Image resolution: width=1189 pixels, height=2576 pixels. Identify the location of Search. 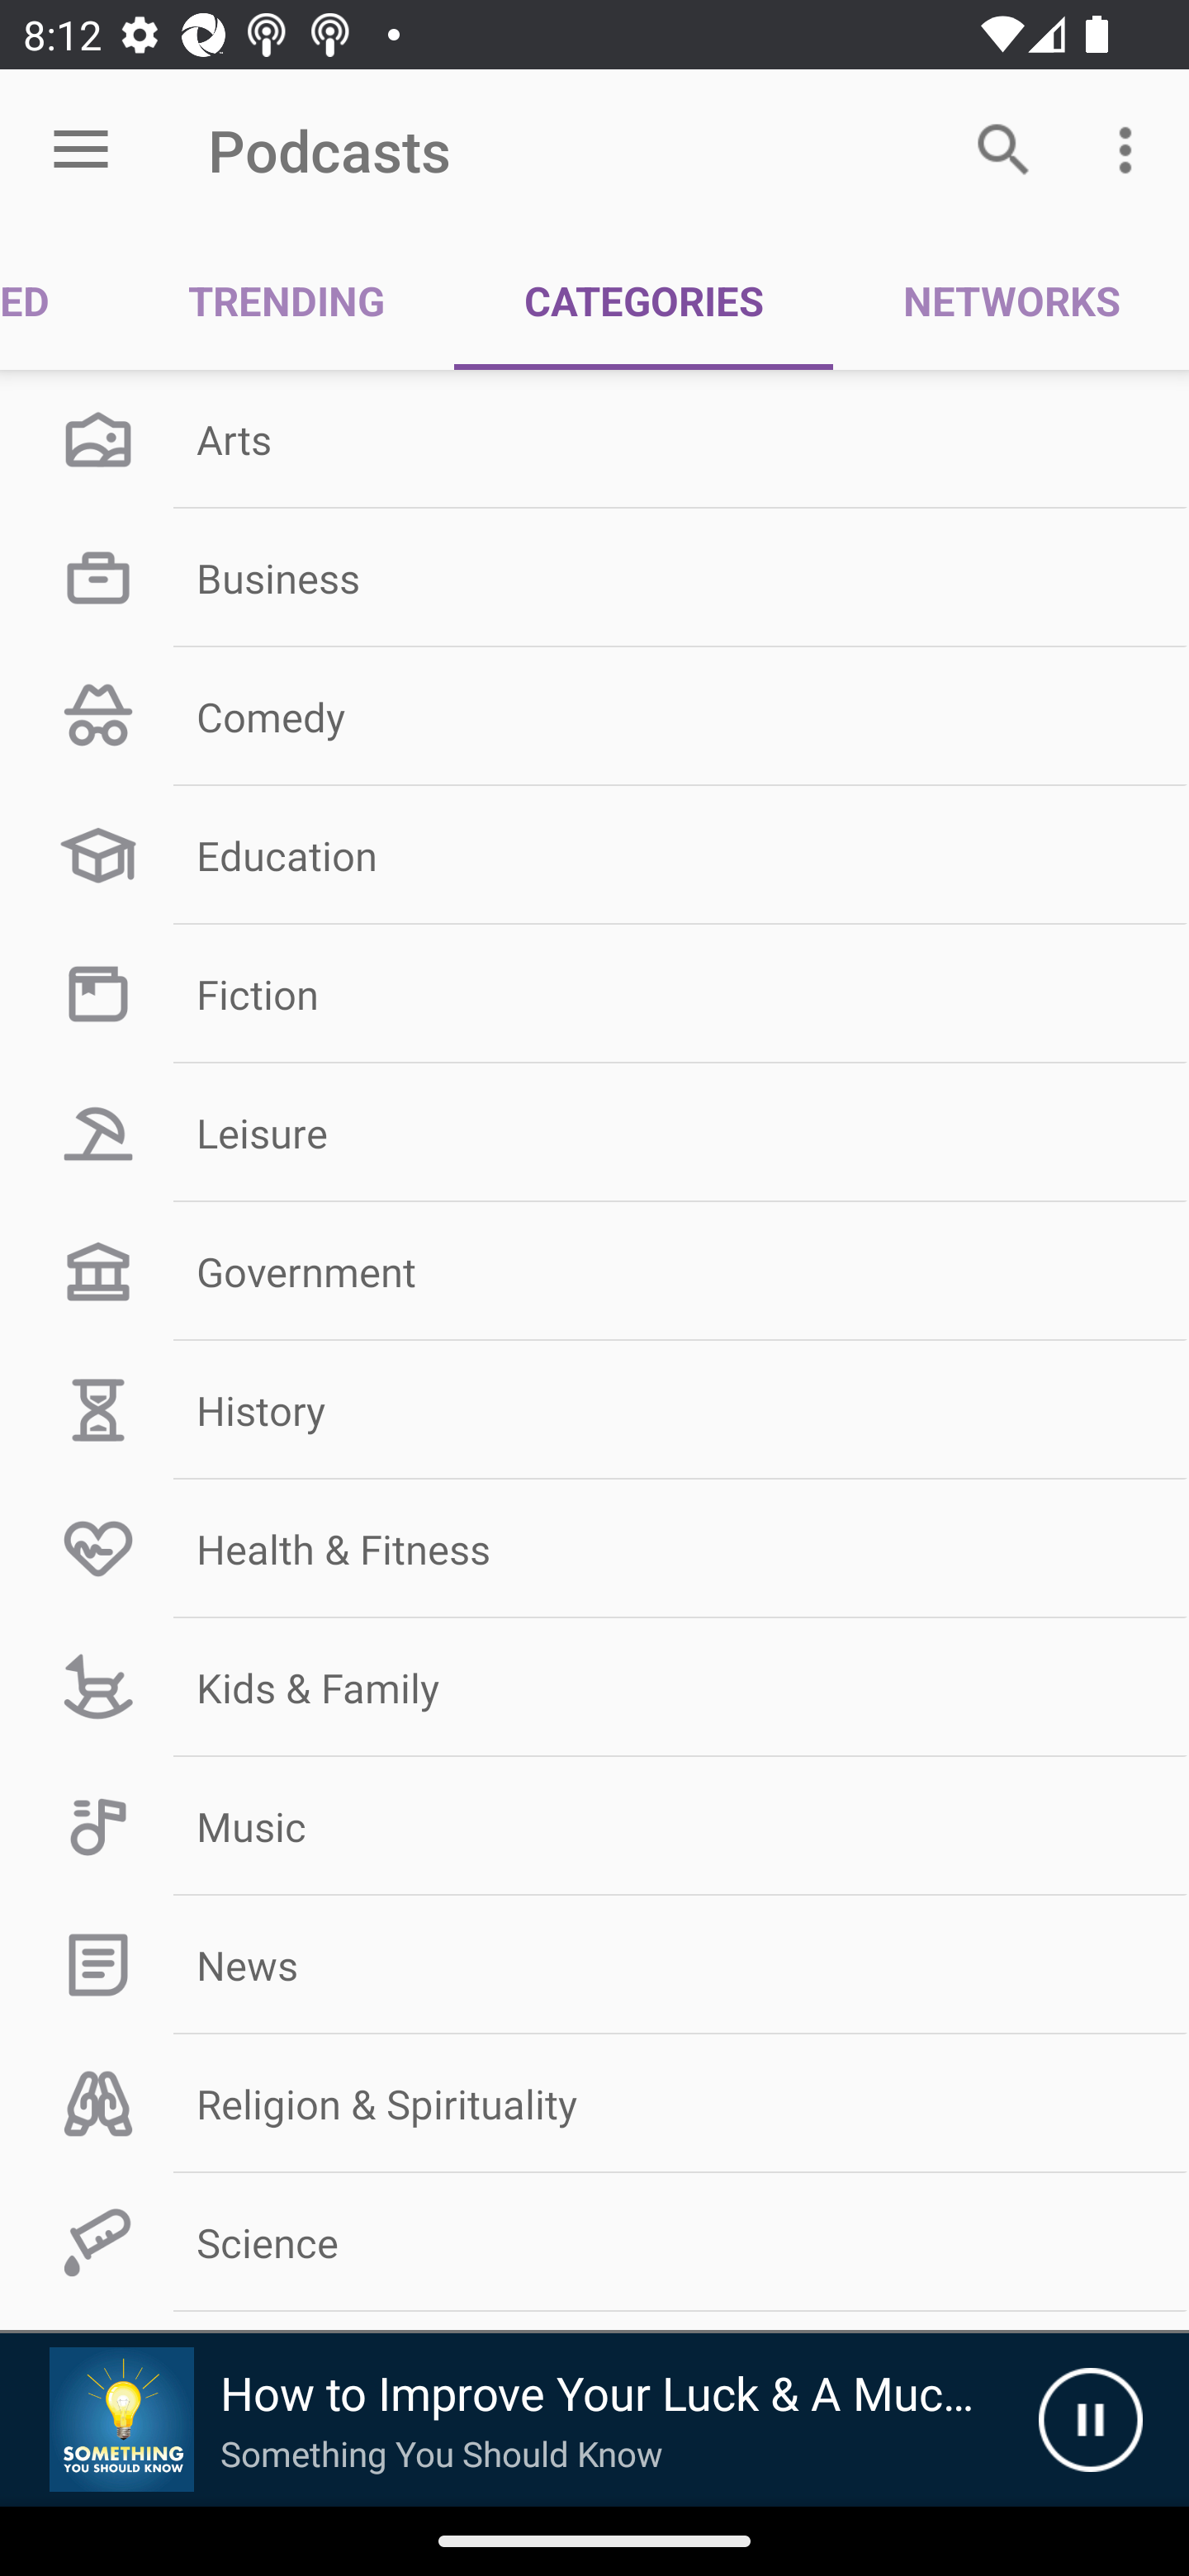
(1004, 149).